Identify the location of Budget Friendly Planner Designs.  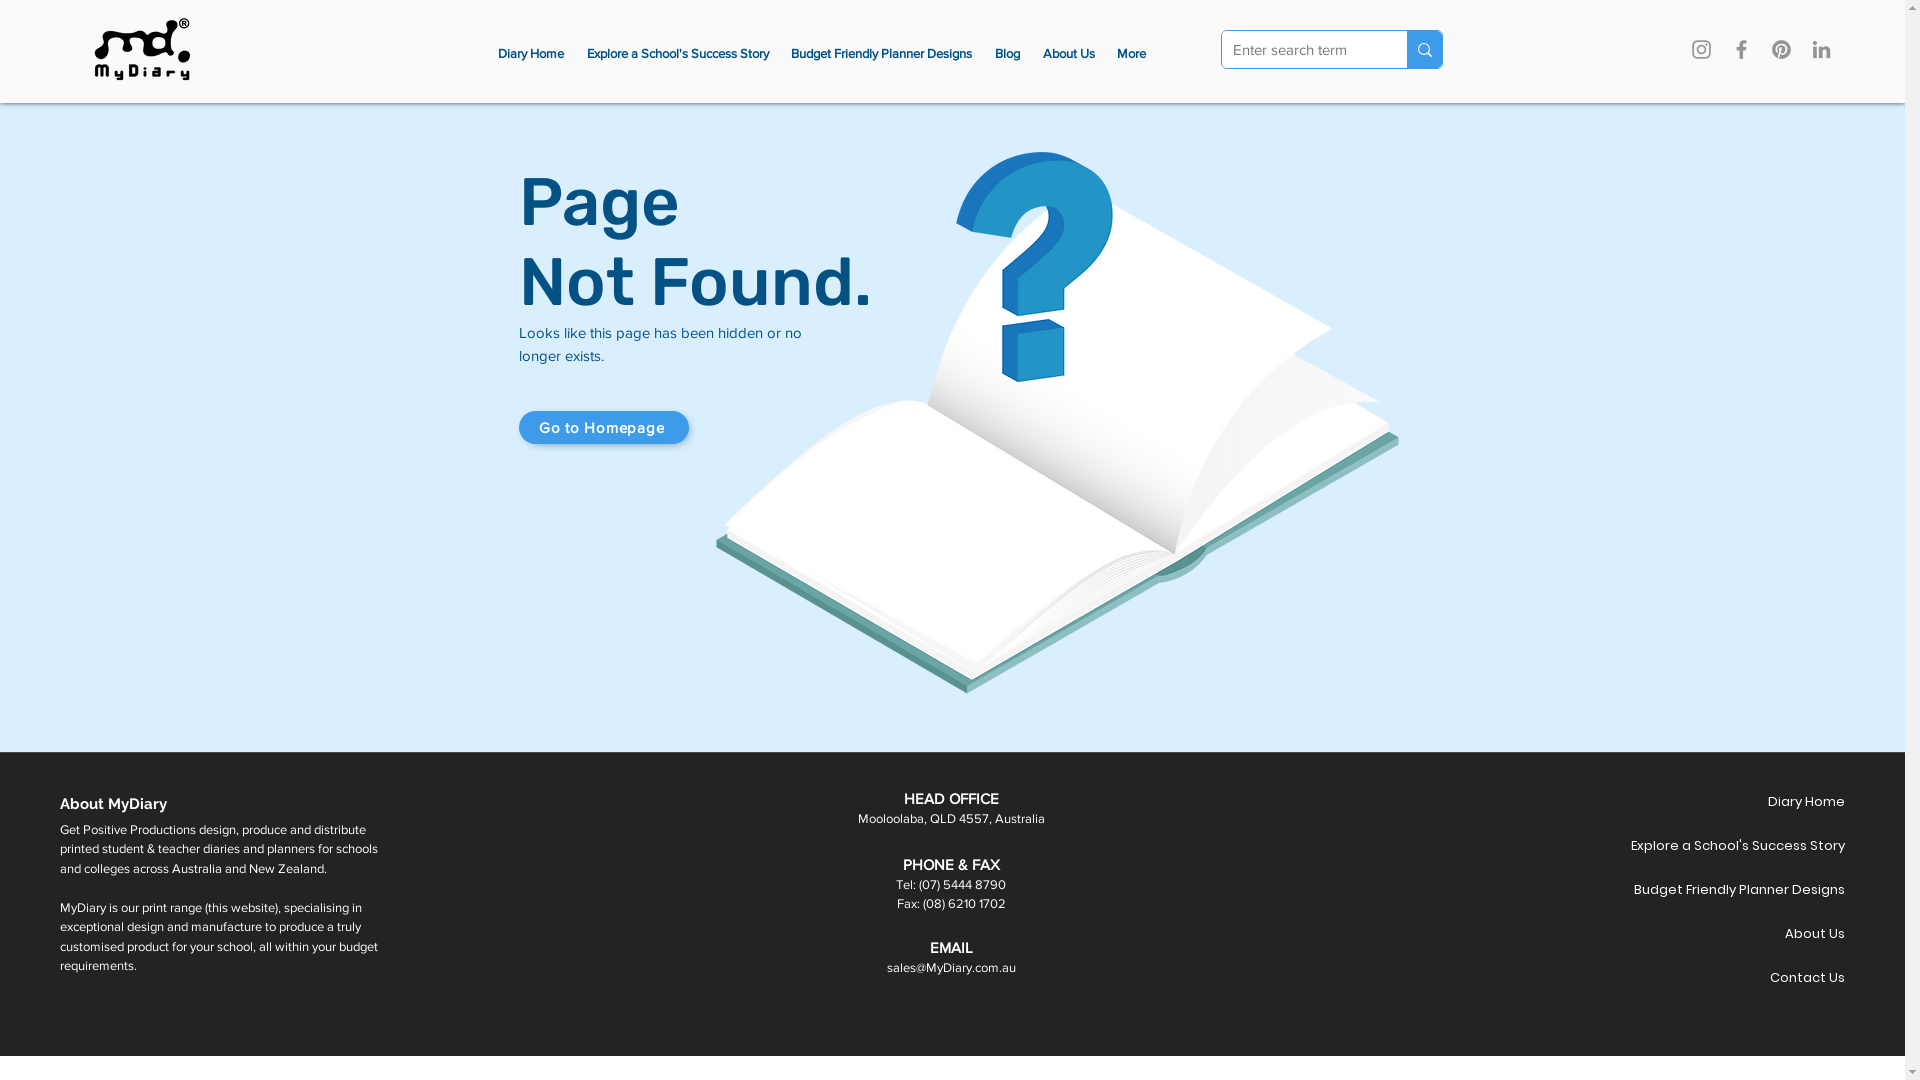
(882, 54).